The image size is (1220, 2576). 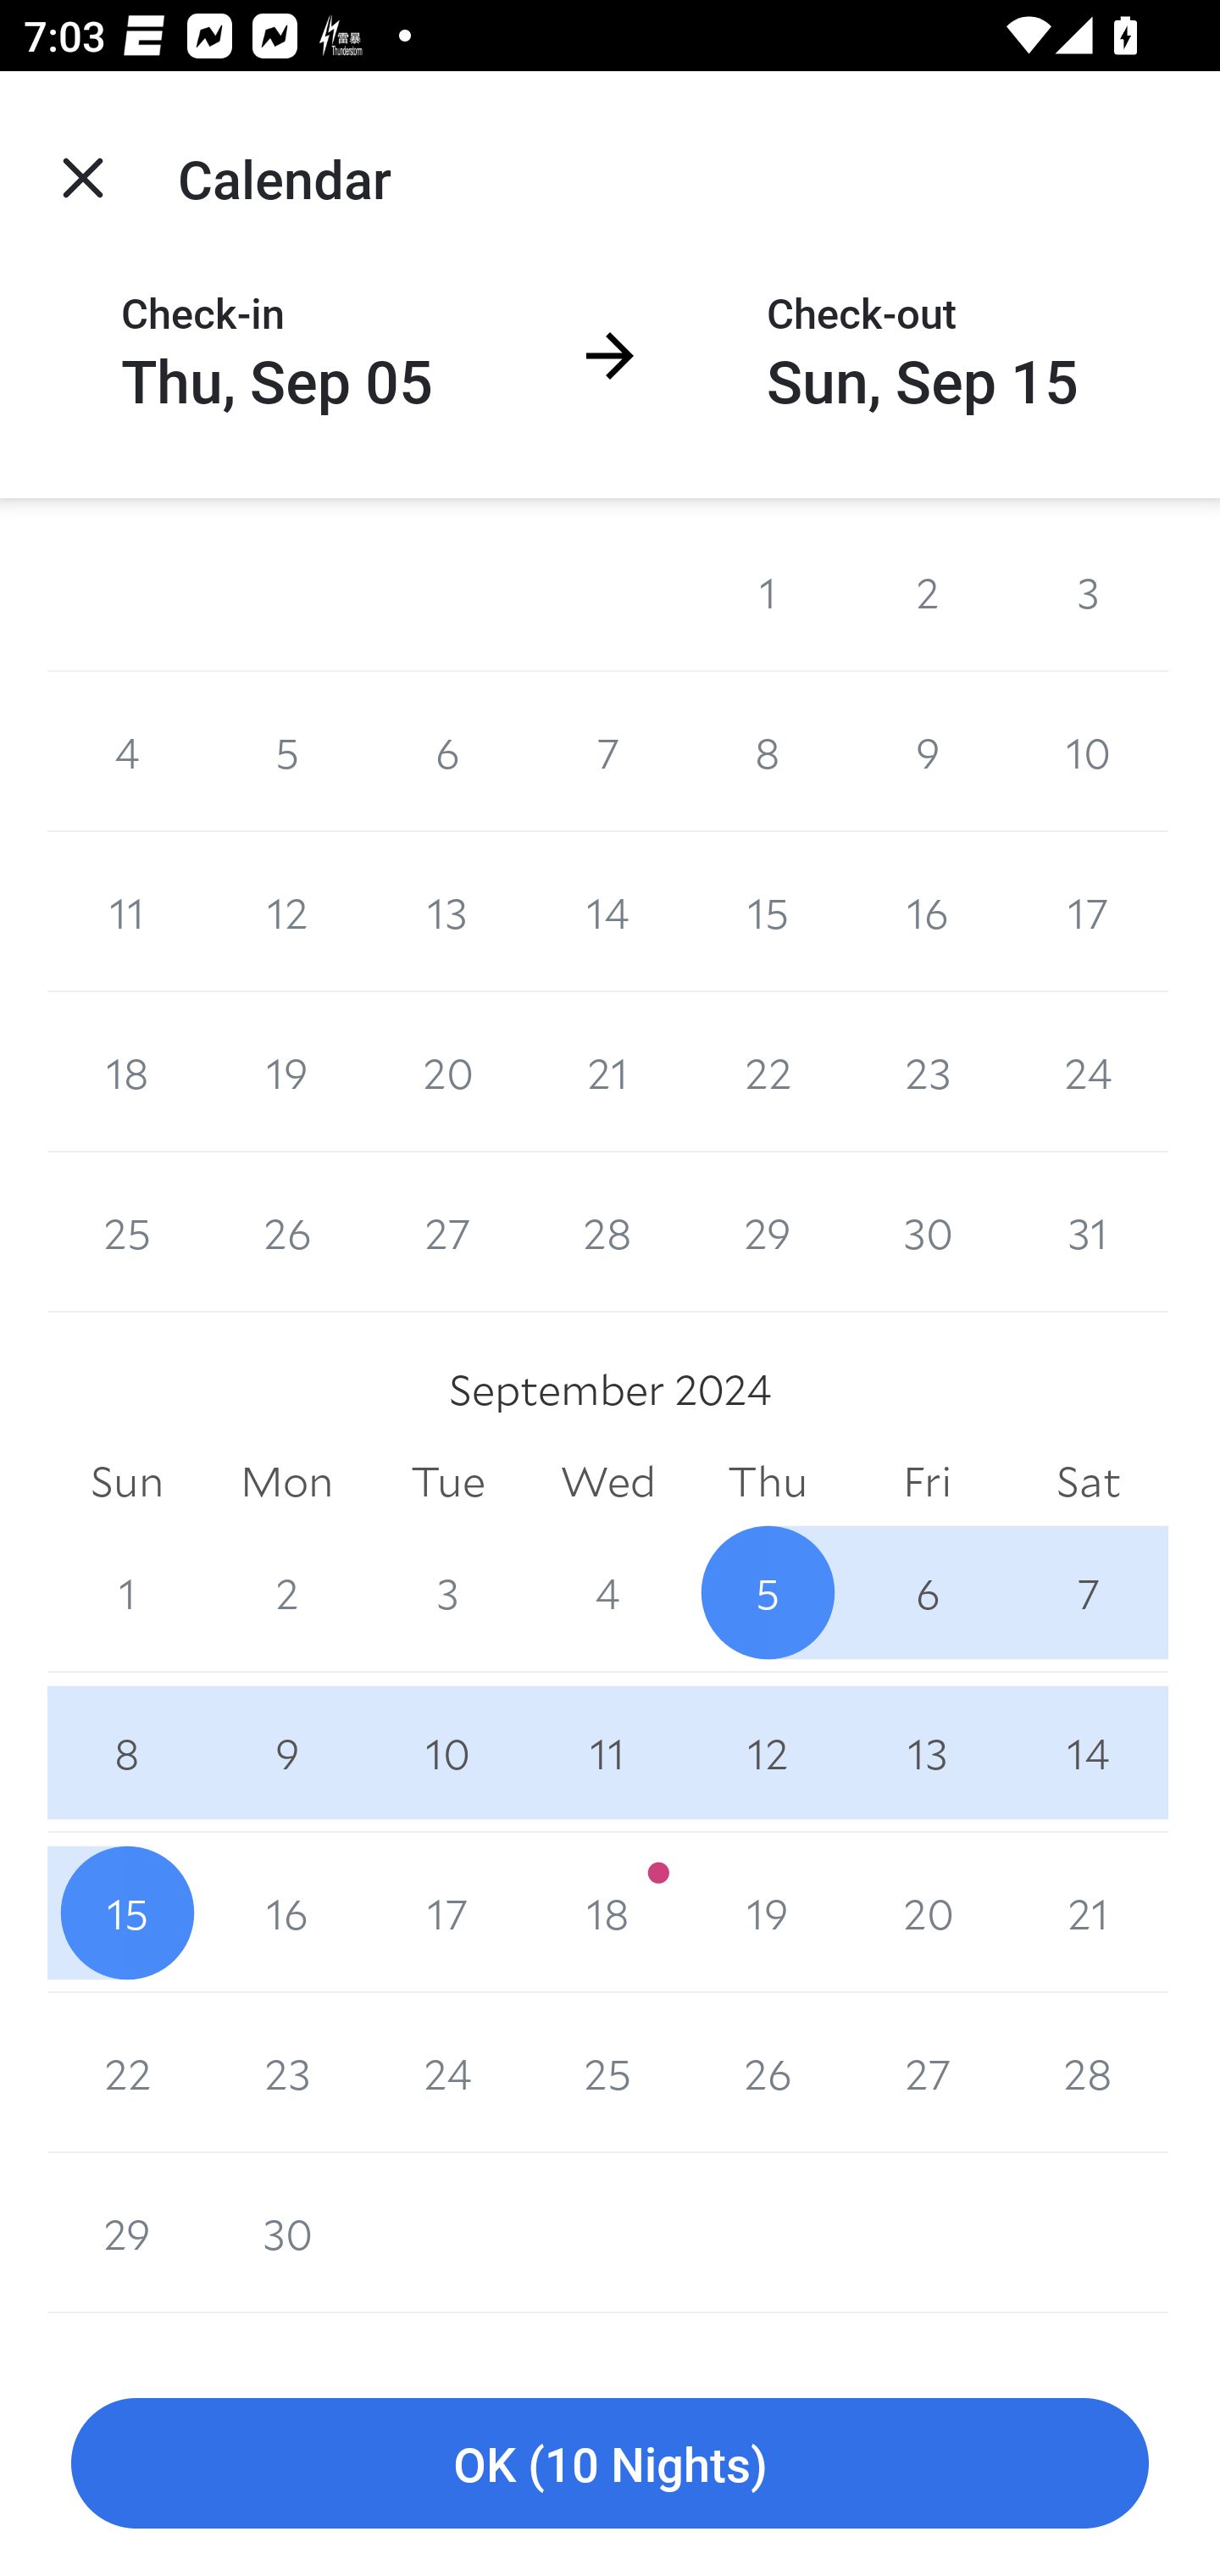 What do you see at coordinates (1088, 752) in the screenshot?
I see `10 10 August 2024` at bounding box center [1088, 752].